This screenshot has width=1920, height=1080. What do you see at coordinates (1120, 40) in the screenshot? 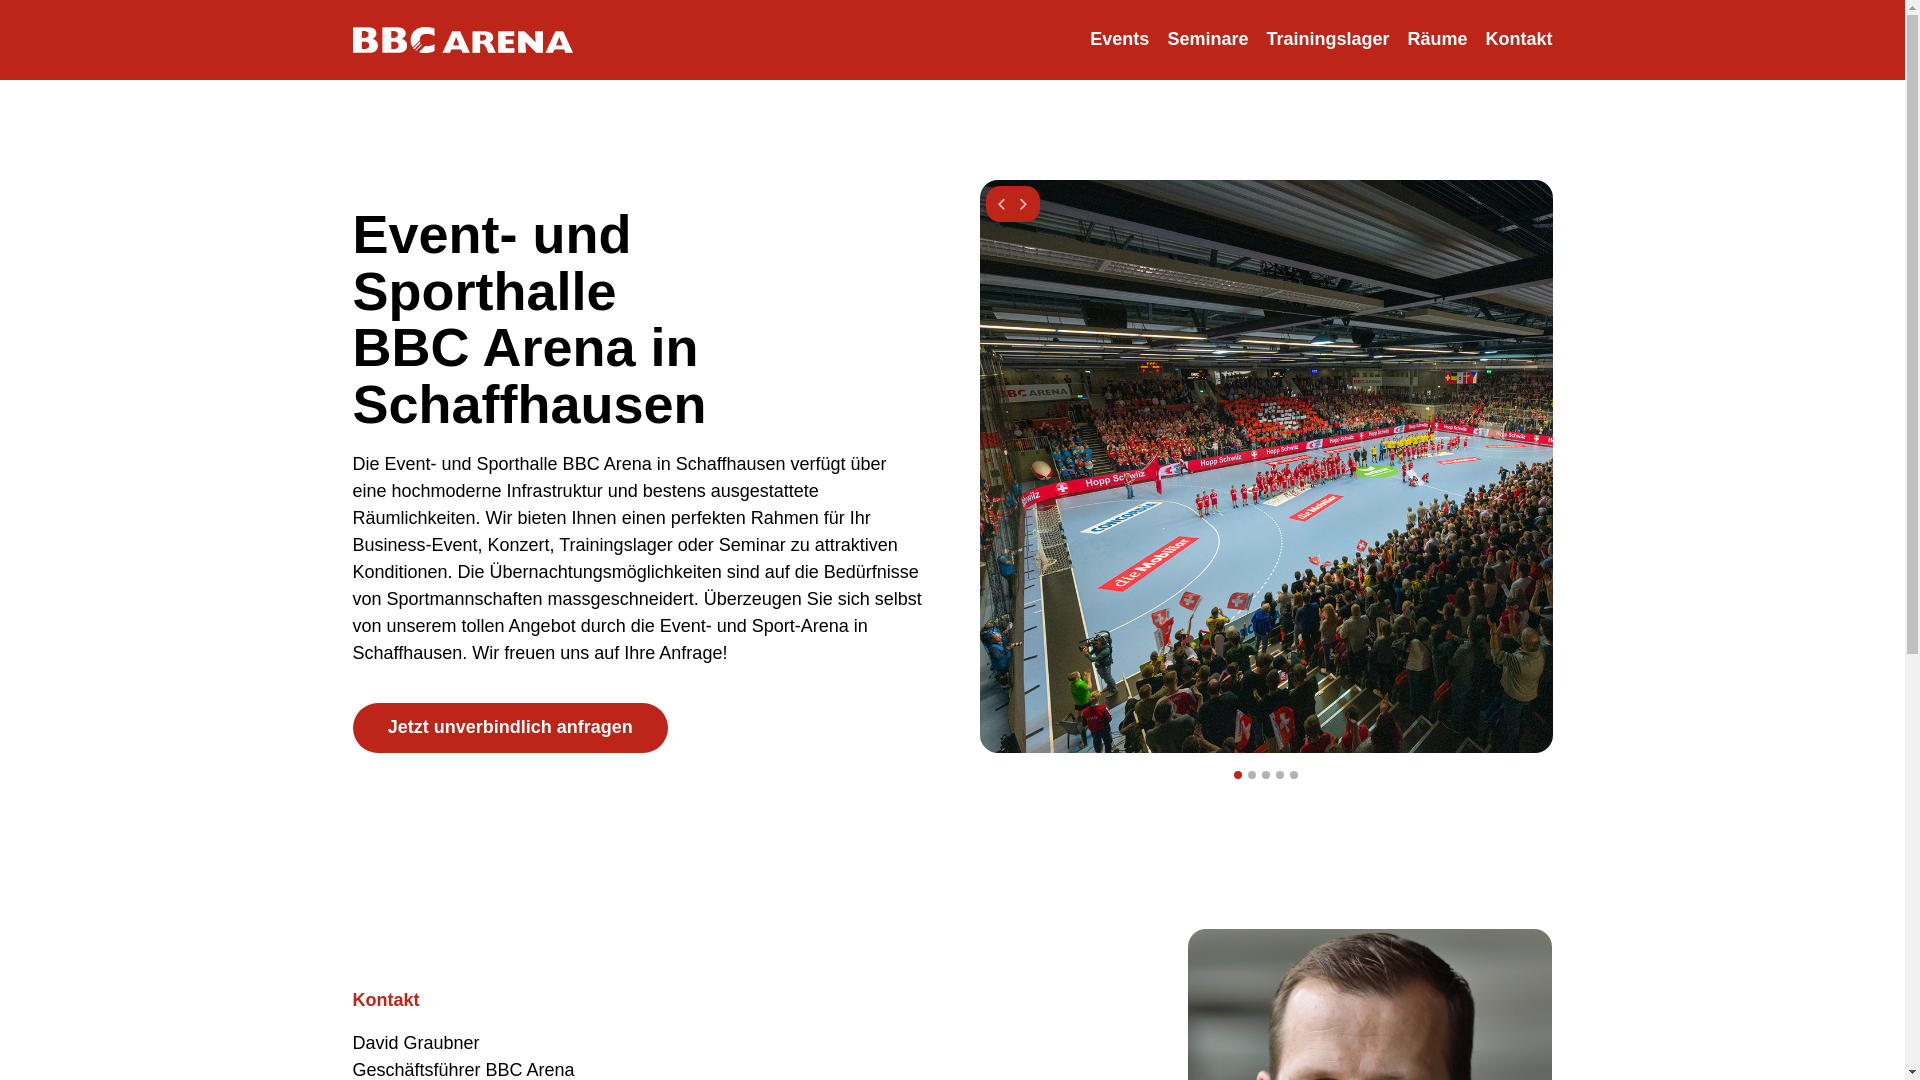
I see `Events` at bounding box center [1120, 40].